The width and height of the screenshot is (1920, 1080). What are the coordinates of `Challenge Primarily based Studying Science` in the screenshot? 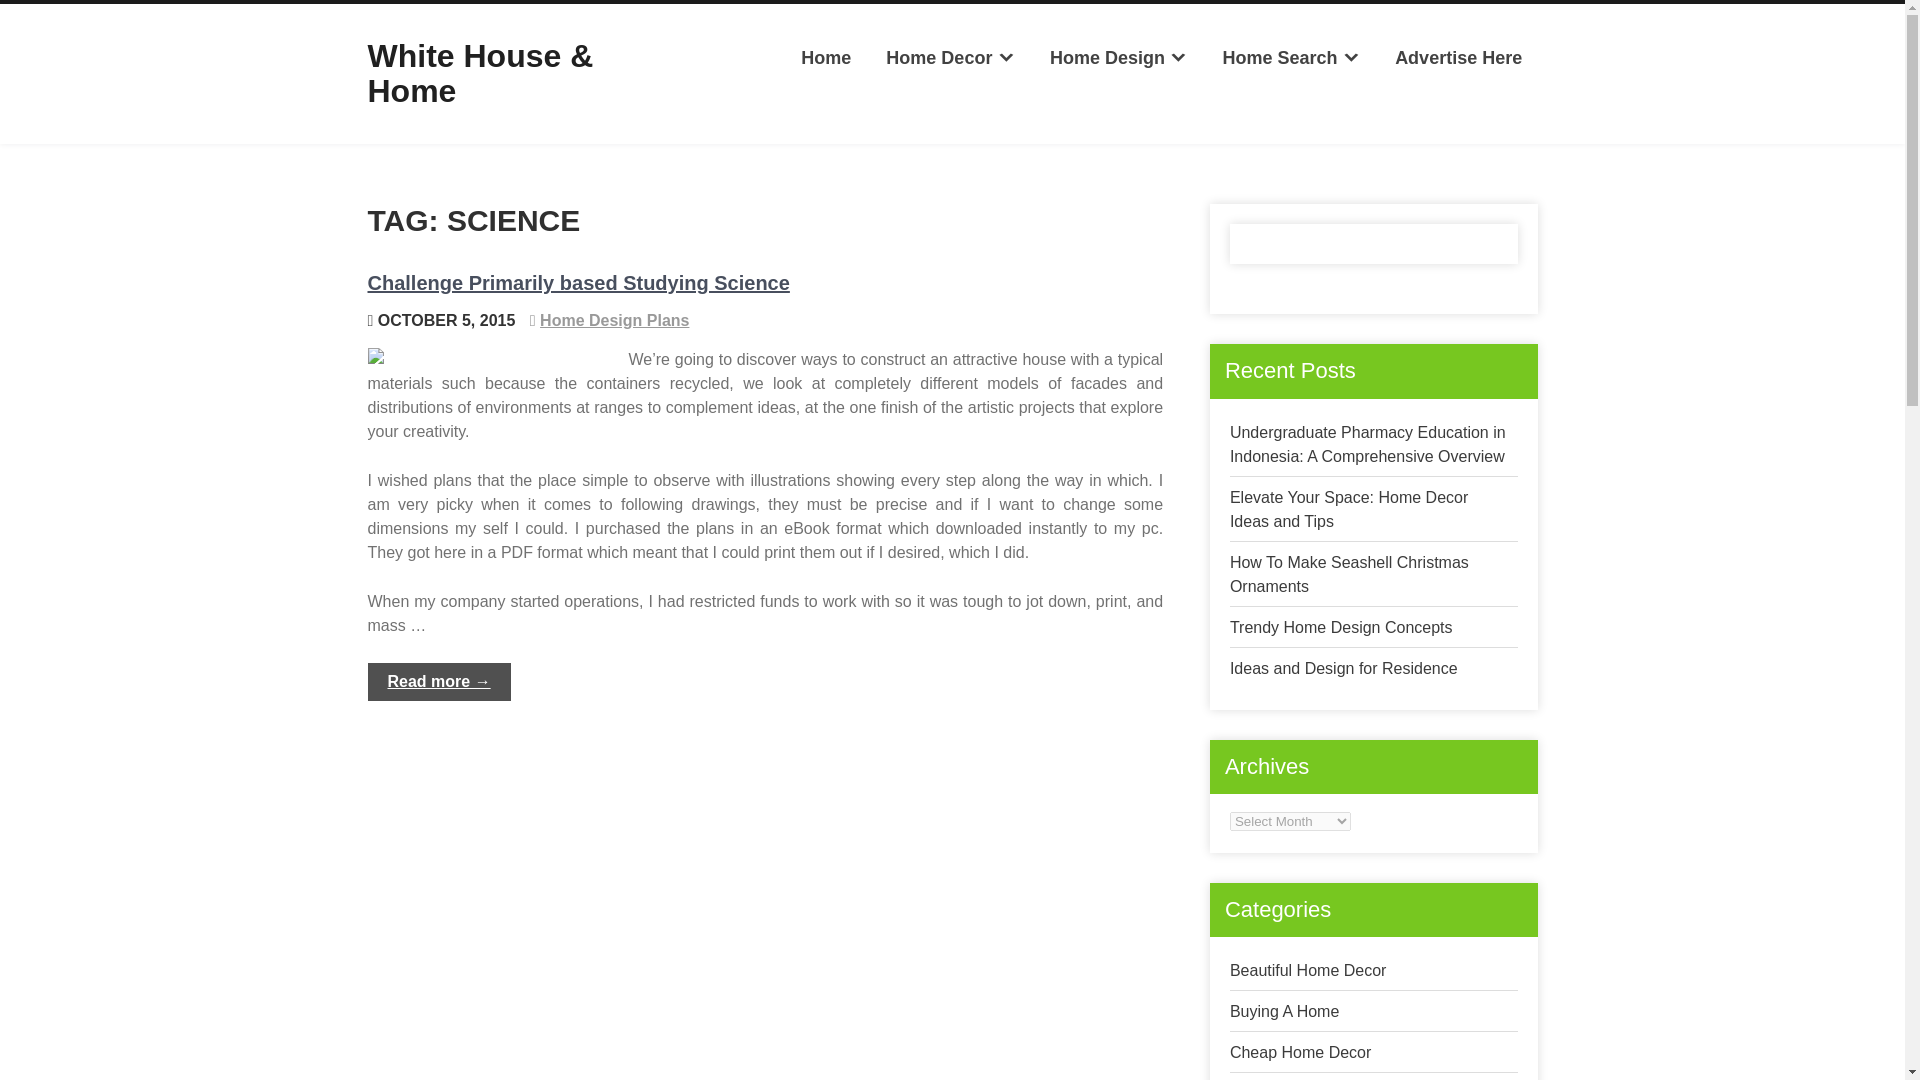 It's located at (578, 282).